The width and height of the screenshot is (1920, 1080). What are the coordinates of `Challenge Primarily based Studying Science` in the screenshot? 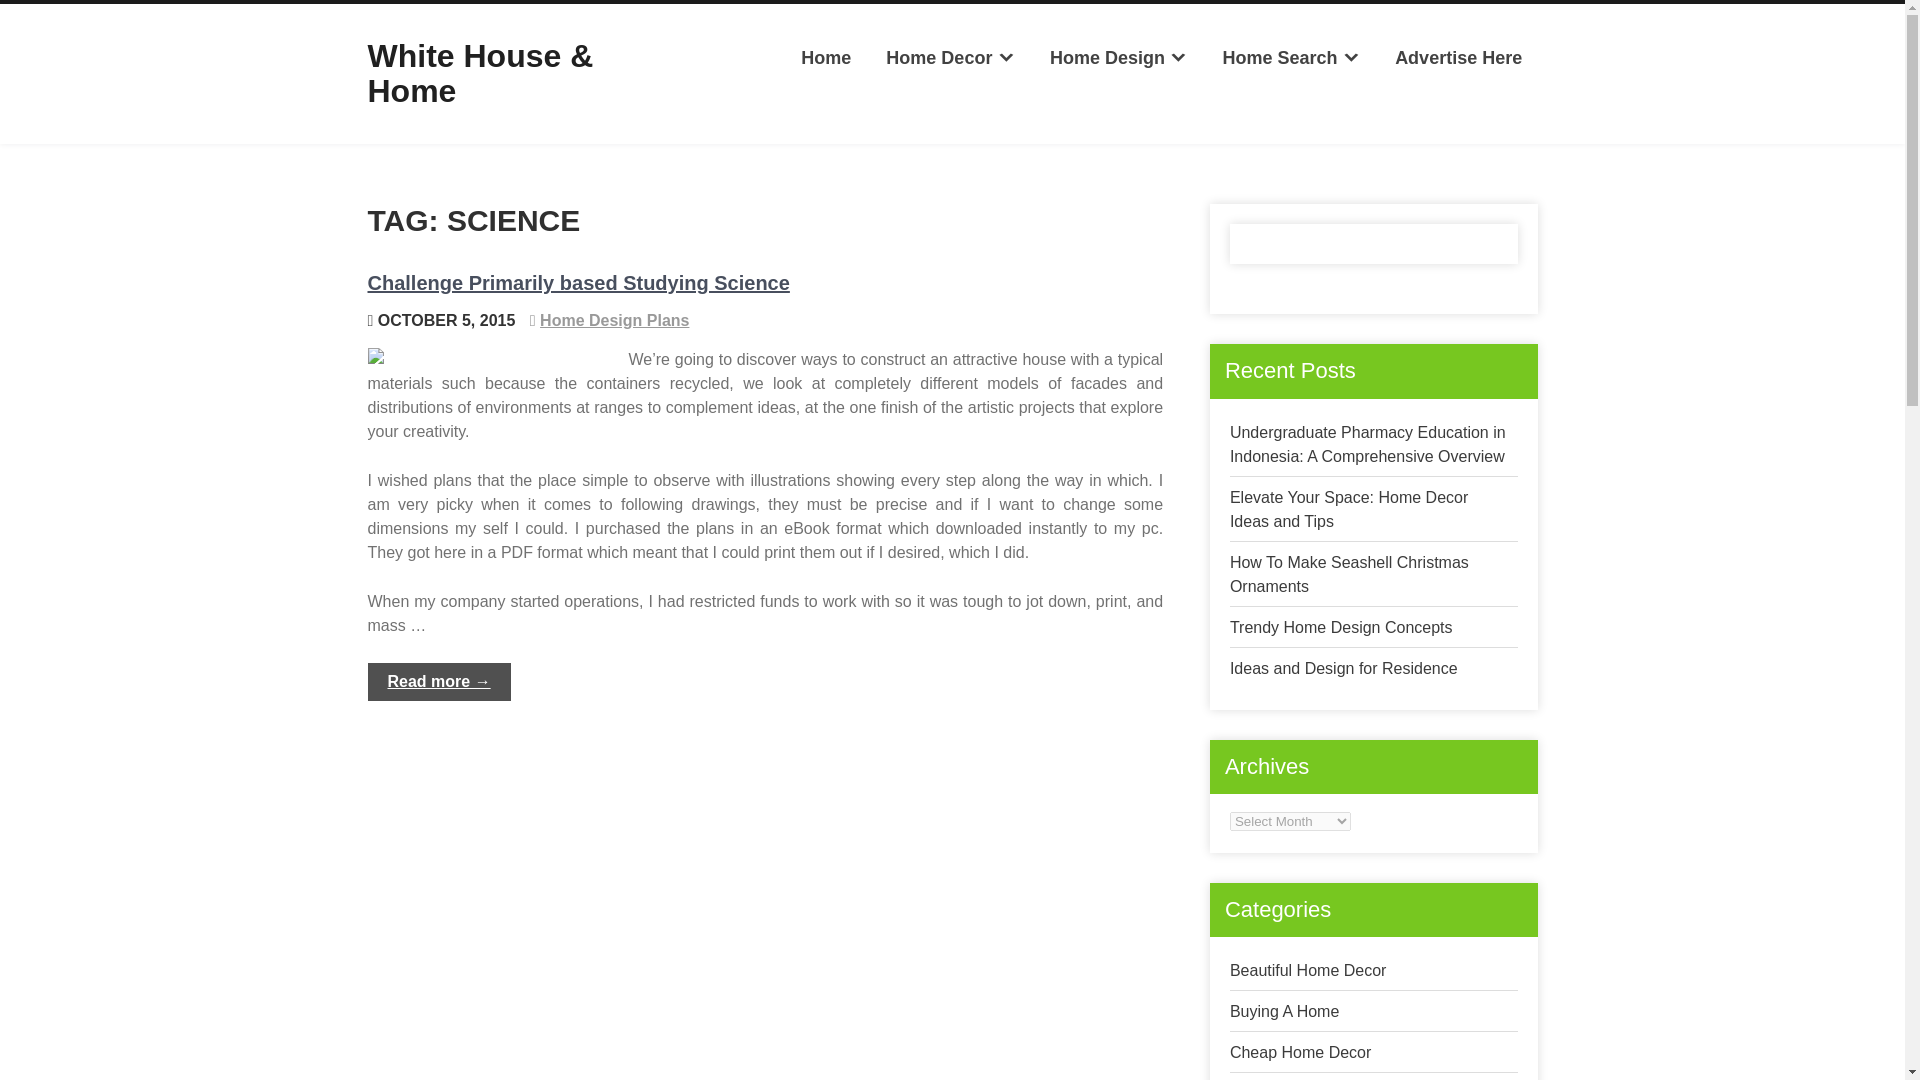 It's located at (578, 282).